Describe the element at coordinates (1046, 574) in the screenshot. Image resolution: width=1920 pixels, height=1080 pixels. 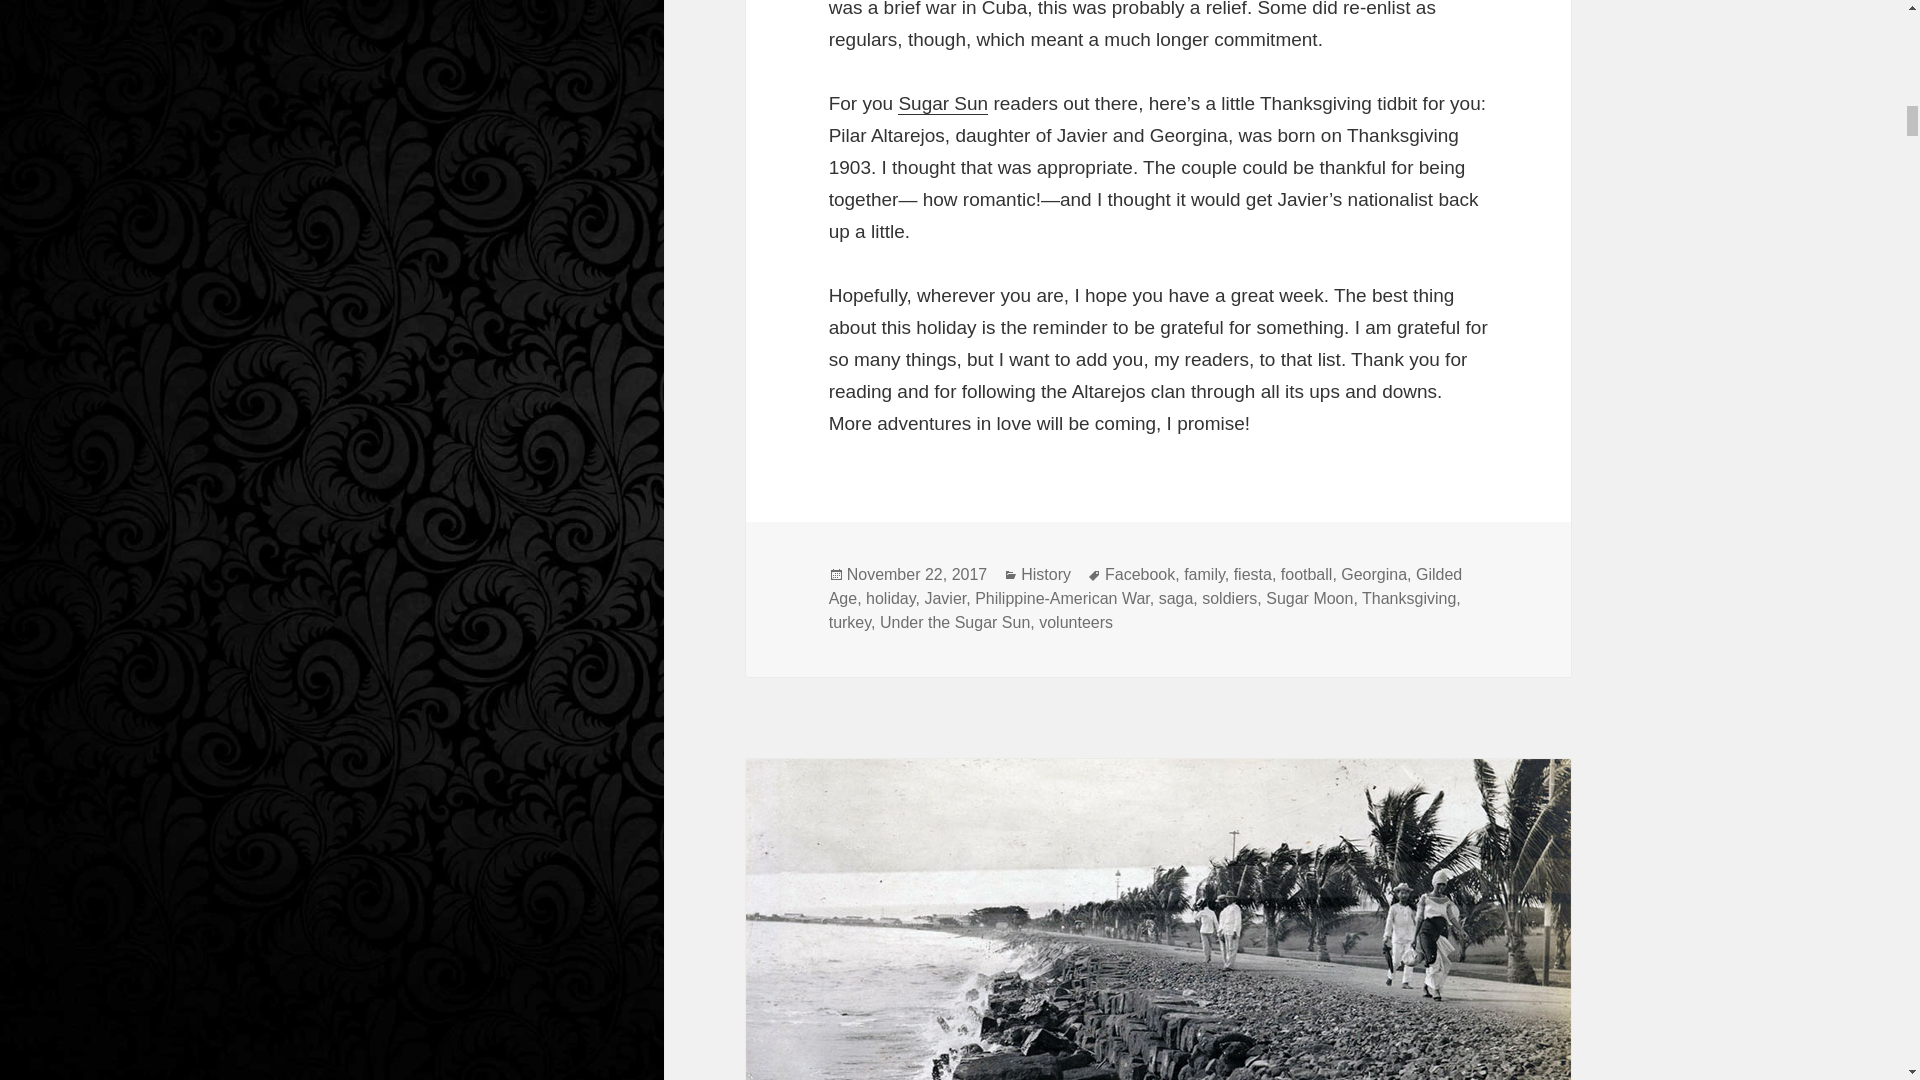
I see `History` at that location.